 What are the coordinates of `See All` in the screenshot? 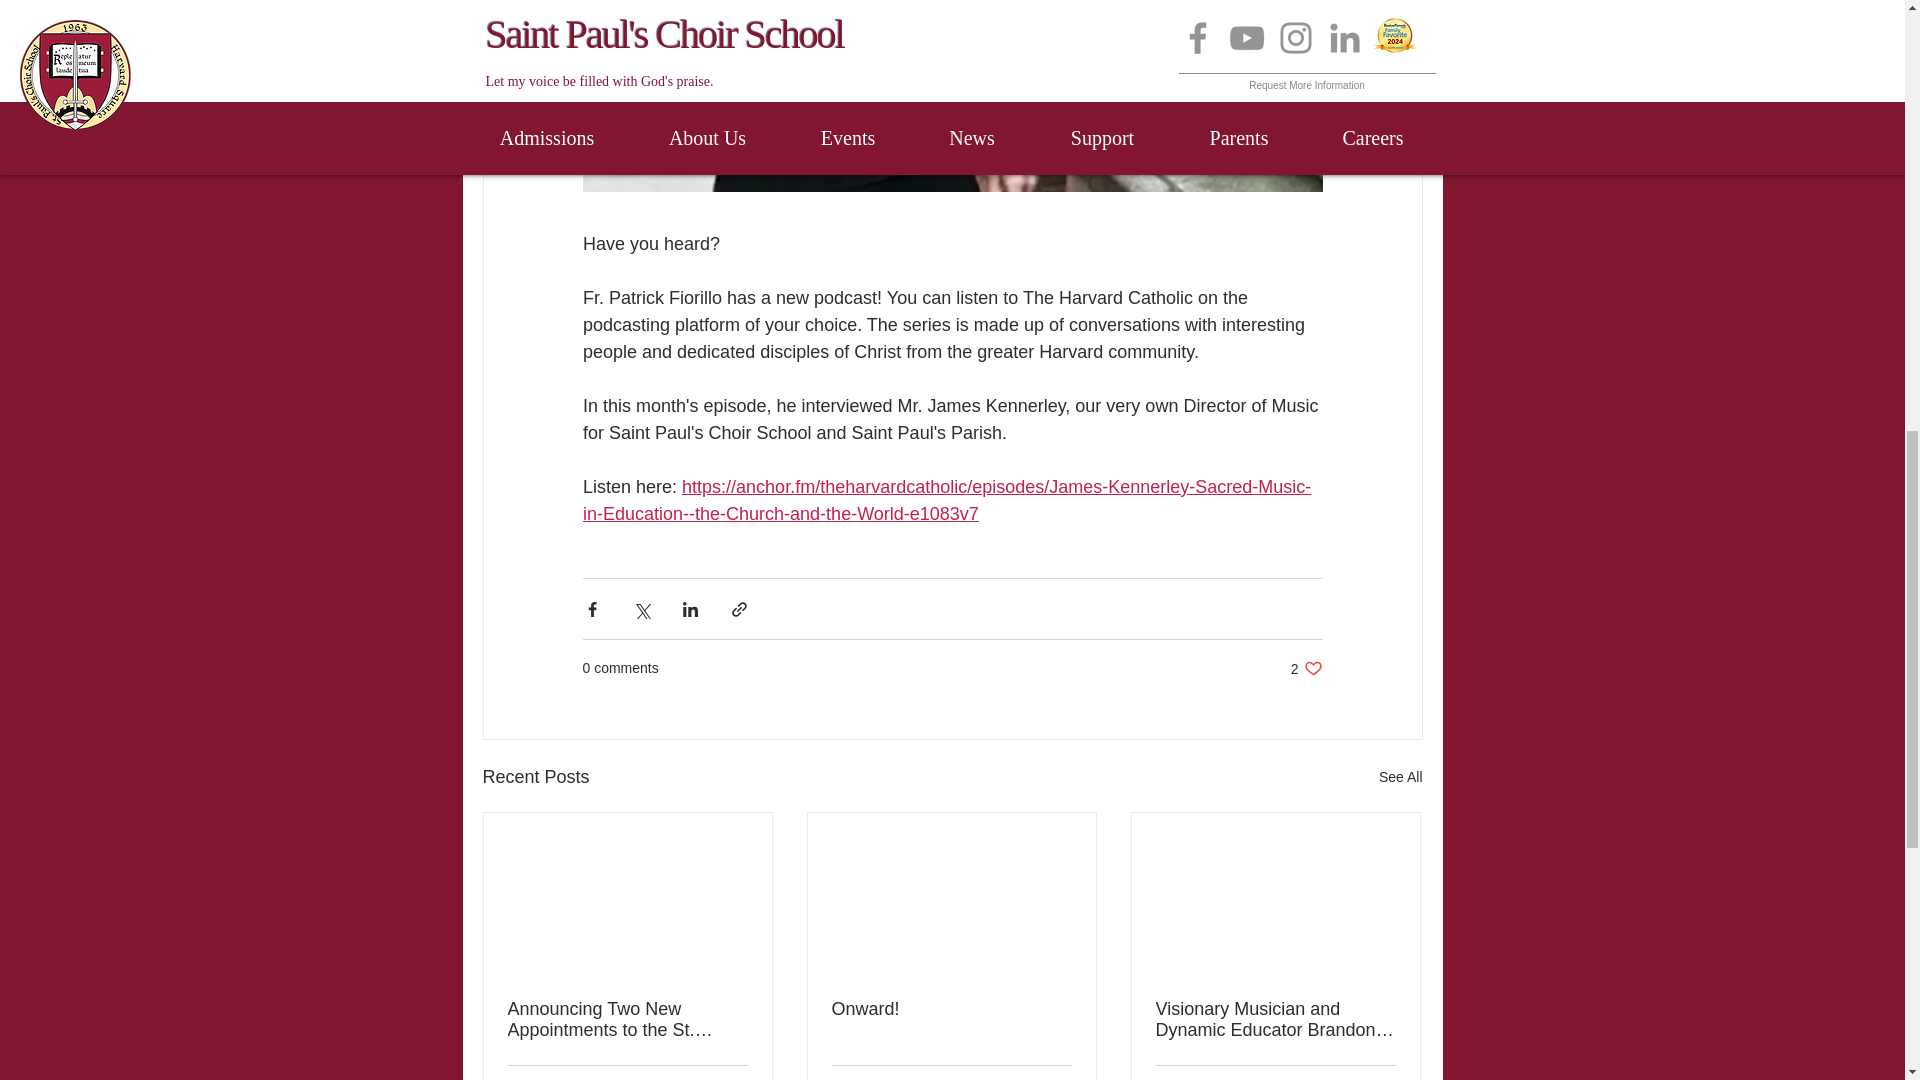 It's located at (1306, 668).